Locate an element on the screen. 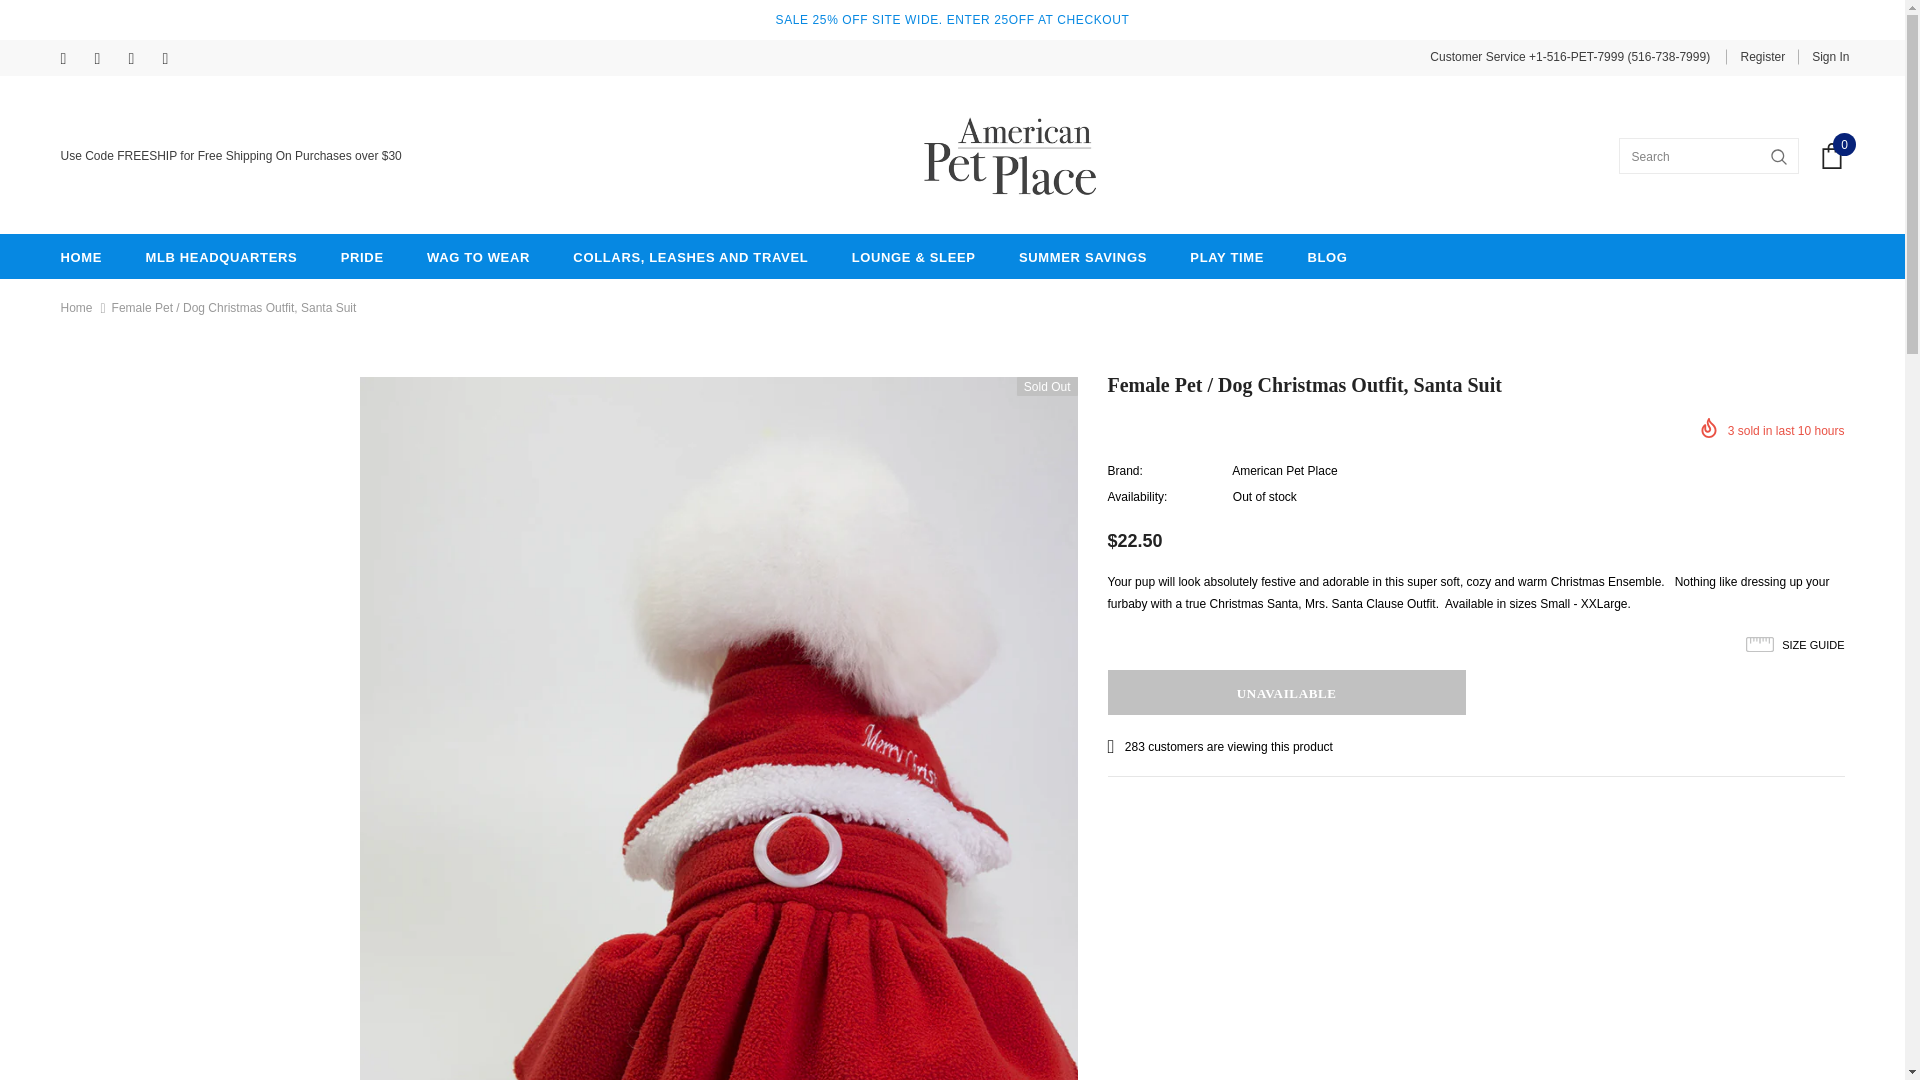 The image size is (1920, 1080). Facebook is located at coordinates (72, 60).